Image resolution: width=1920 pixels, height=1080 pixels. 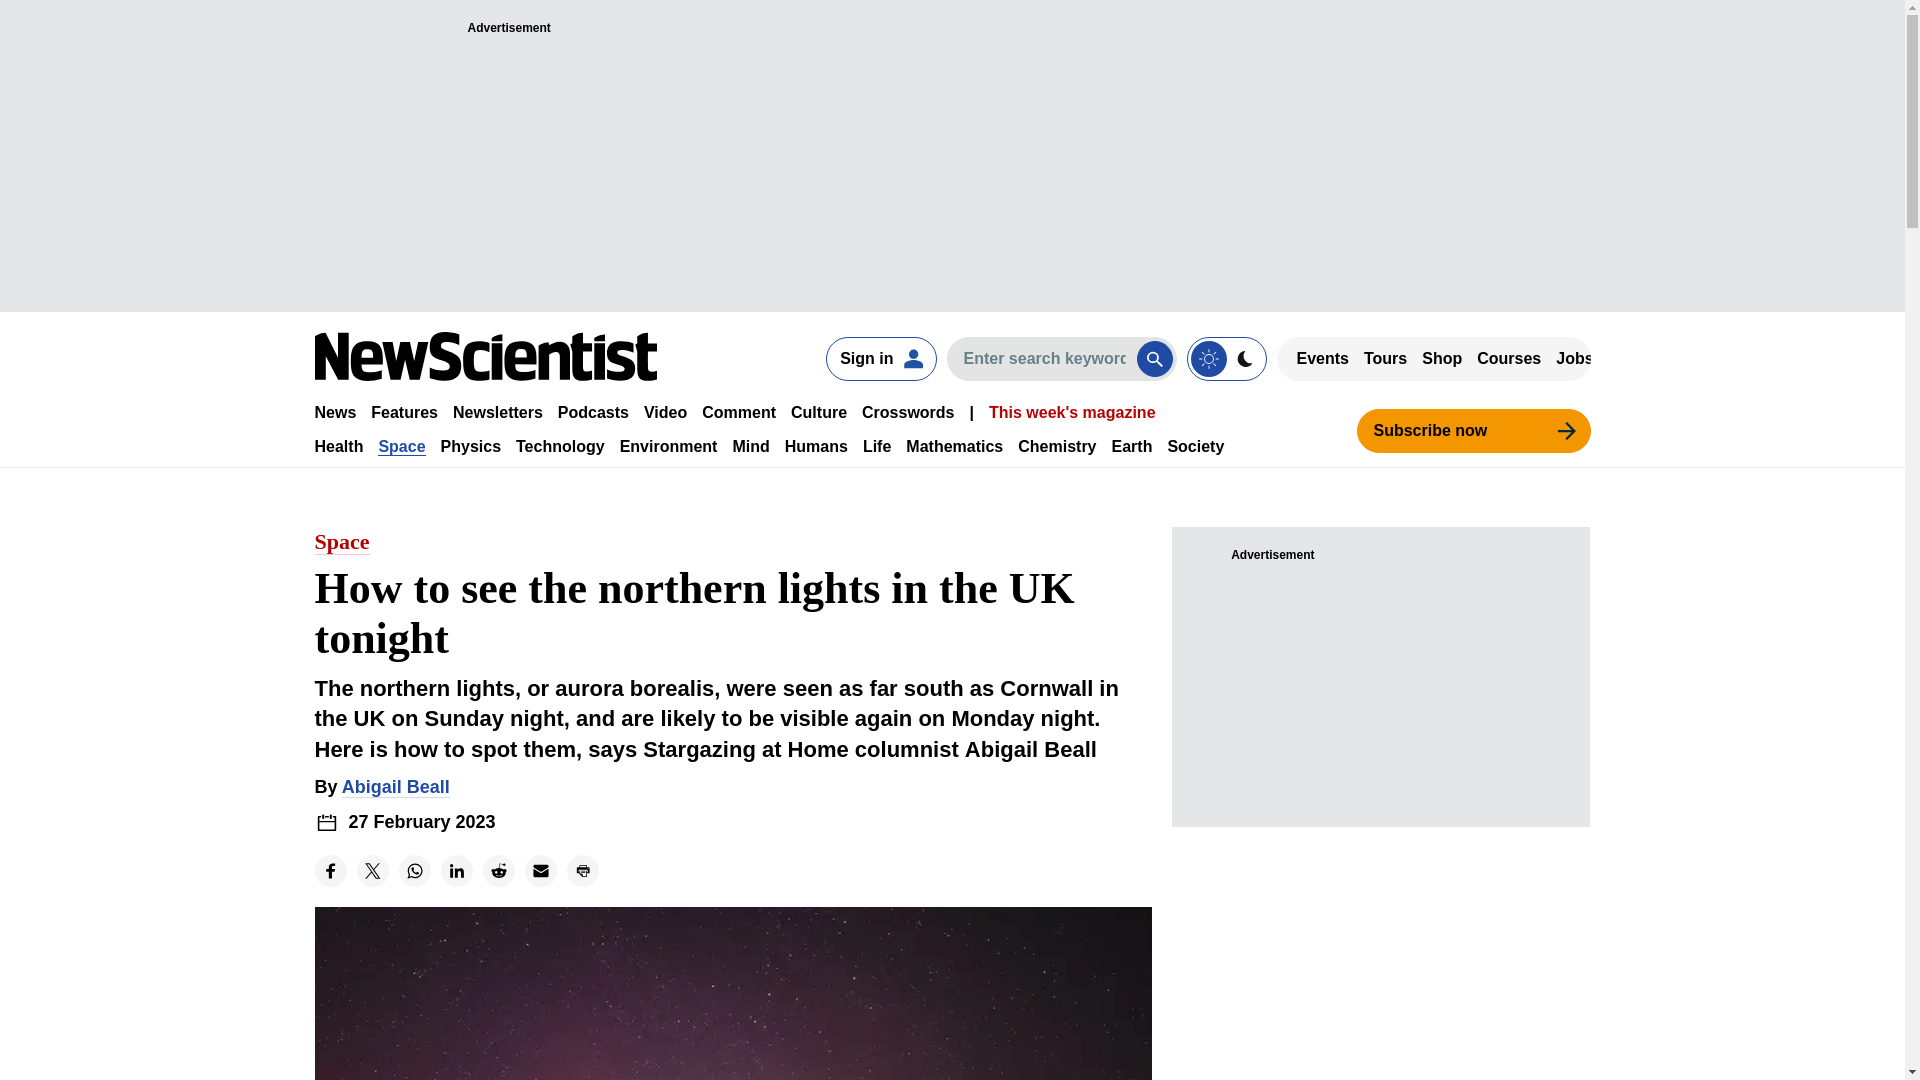 What do you see at coordinates (471, 446) in the screenshot?
I see `Physics` at bounding box center [471, 446].